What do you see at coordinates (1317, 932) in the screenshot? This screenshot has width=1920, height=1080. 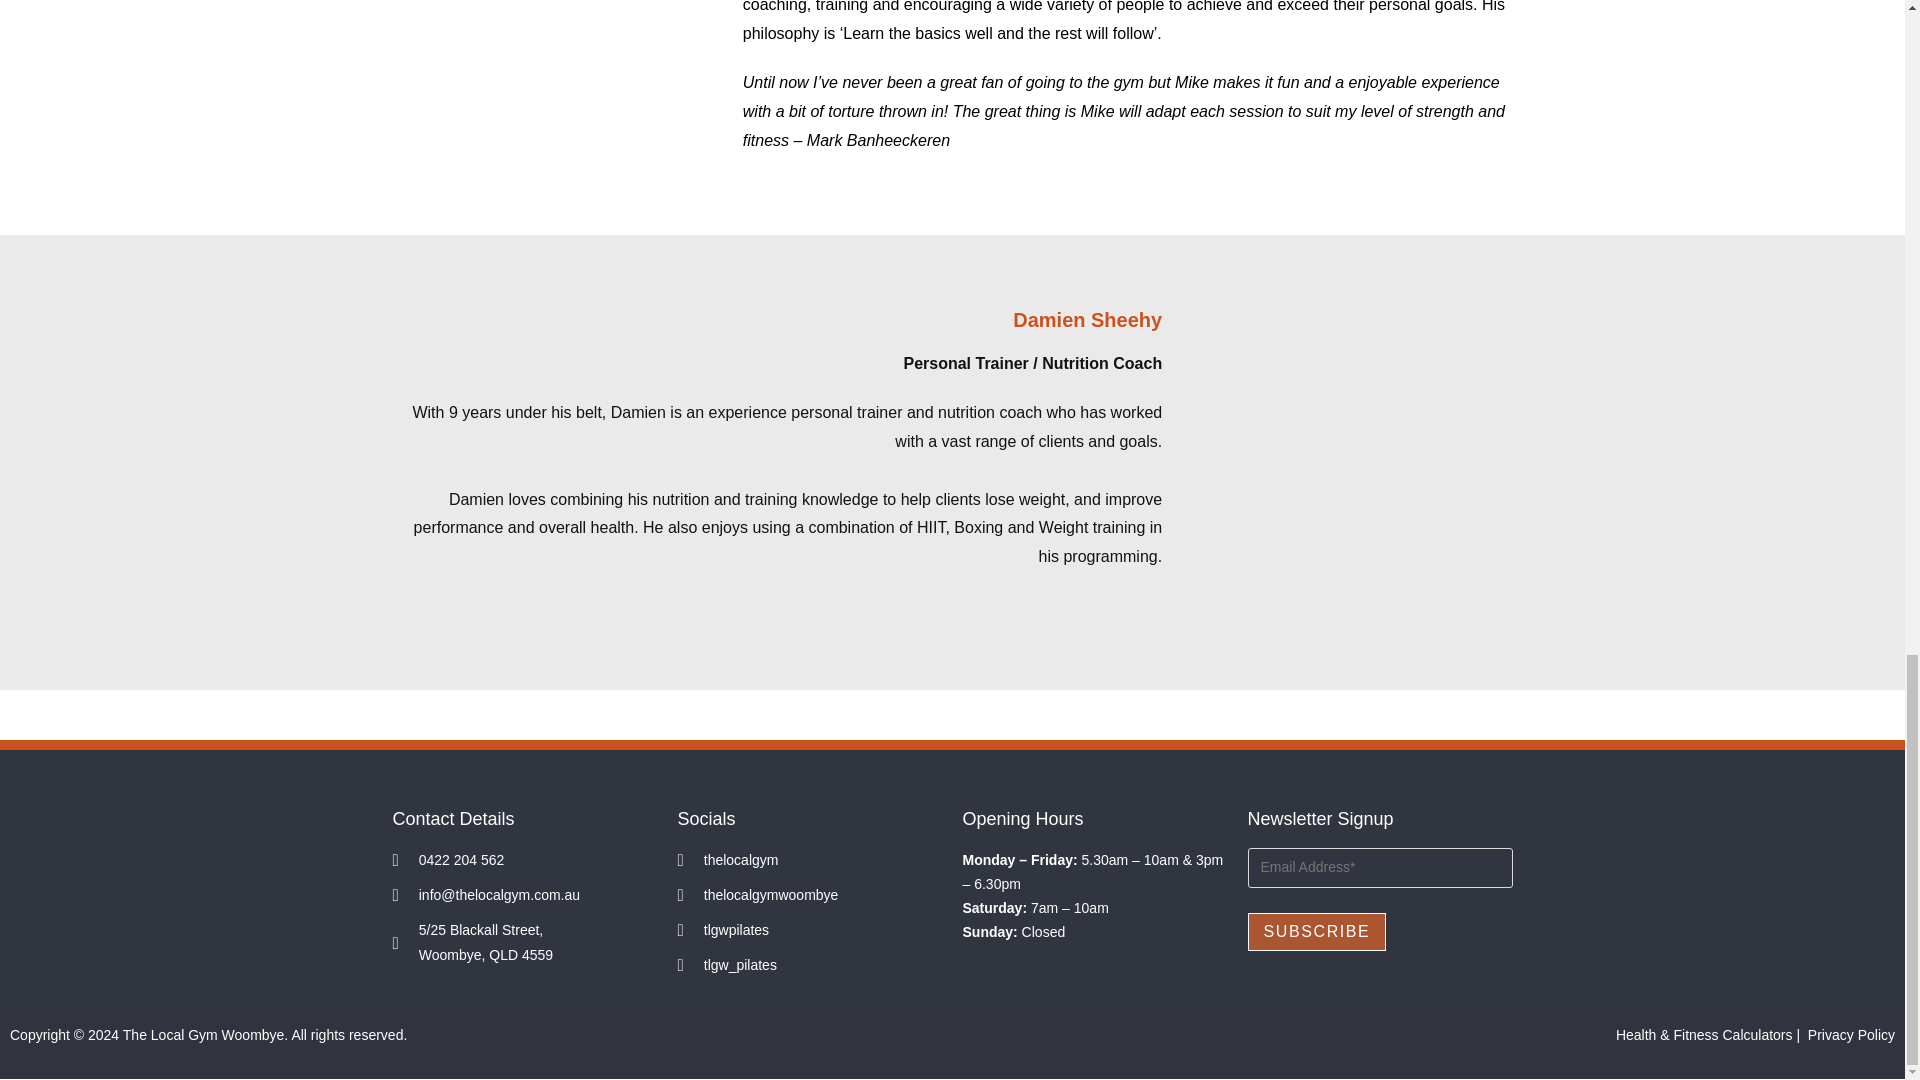 I see `Subscribe` at bounding box center [1317, 932].